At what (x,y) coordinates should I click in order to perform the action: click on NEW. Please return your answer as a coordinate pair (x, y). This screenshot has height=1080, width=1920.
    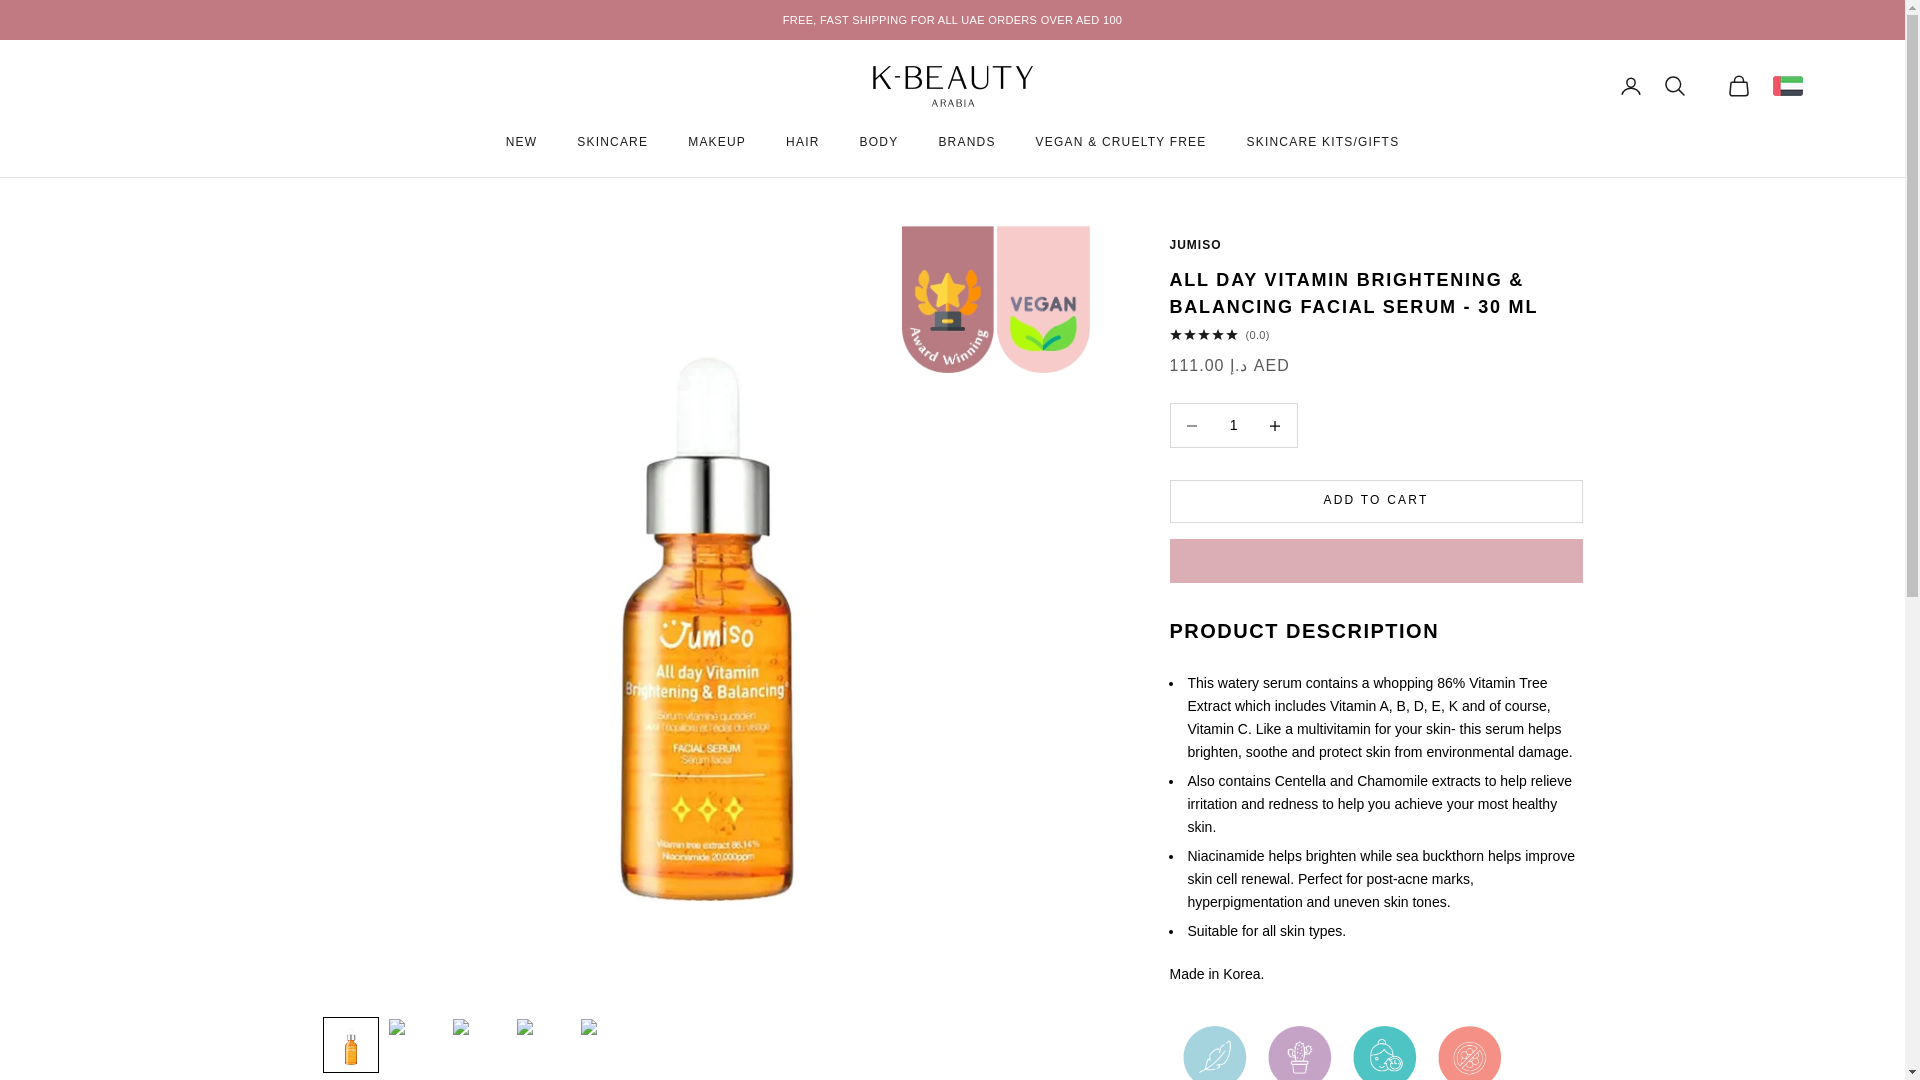
    Looking at the image, I should click on (522, 142).